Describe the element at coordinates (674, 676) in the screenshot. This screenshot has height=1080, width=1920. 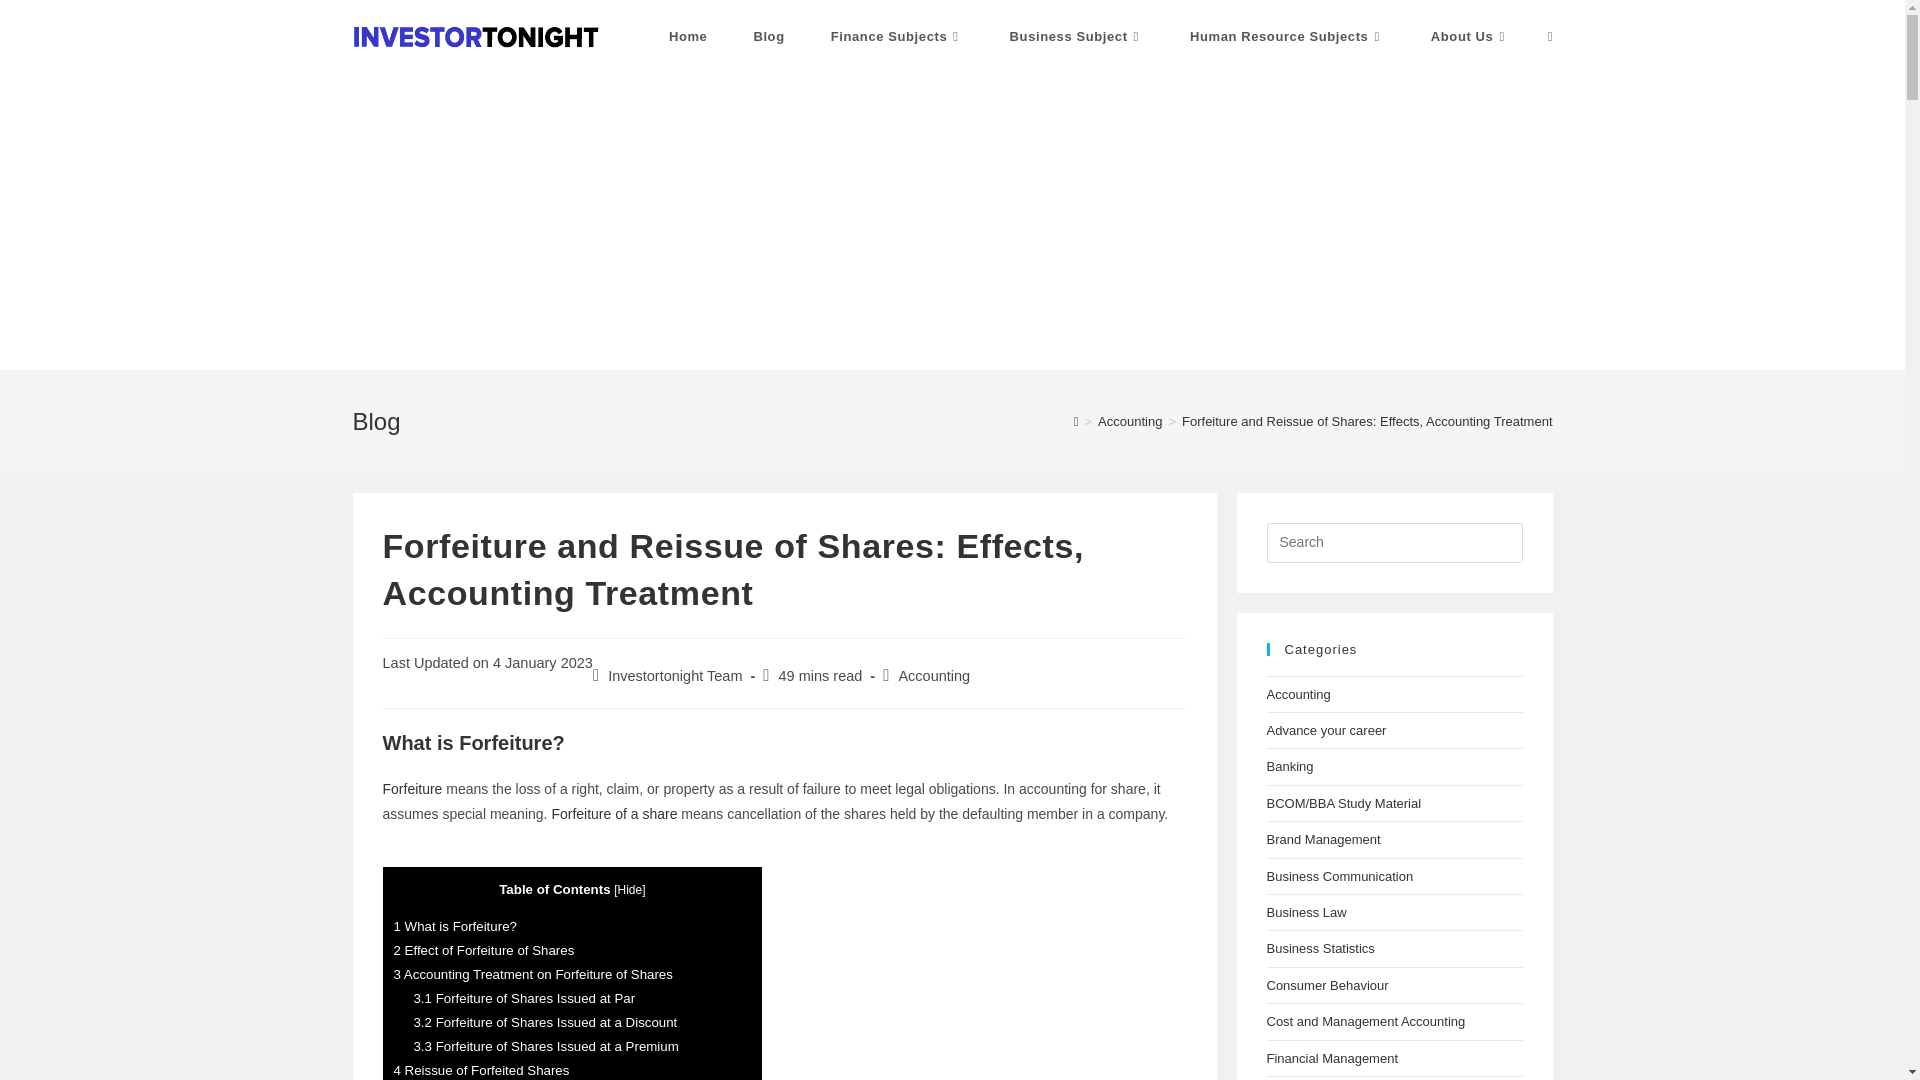
I see `Posts by Investortonight Team` at that location.